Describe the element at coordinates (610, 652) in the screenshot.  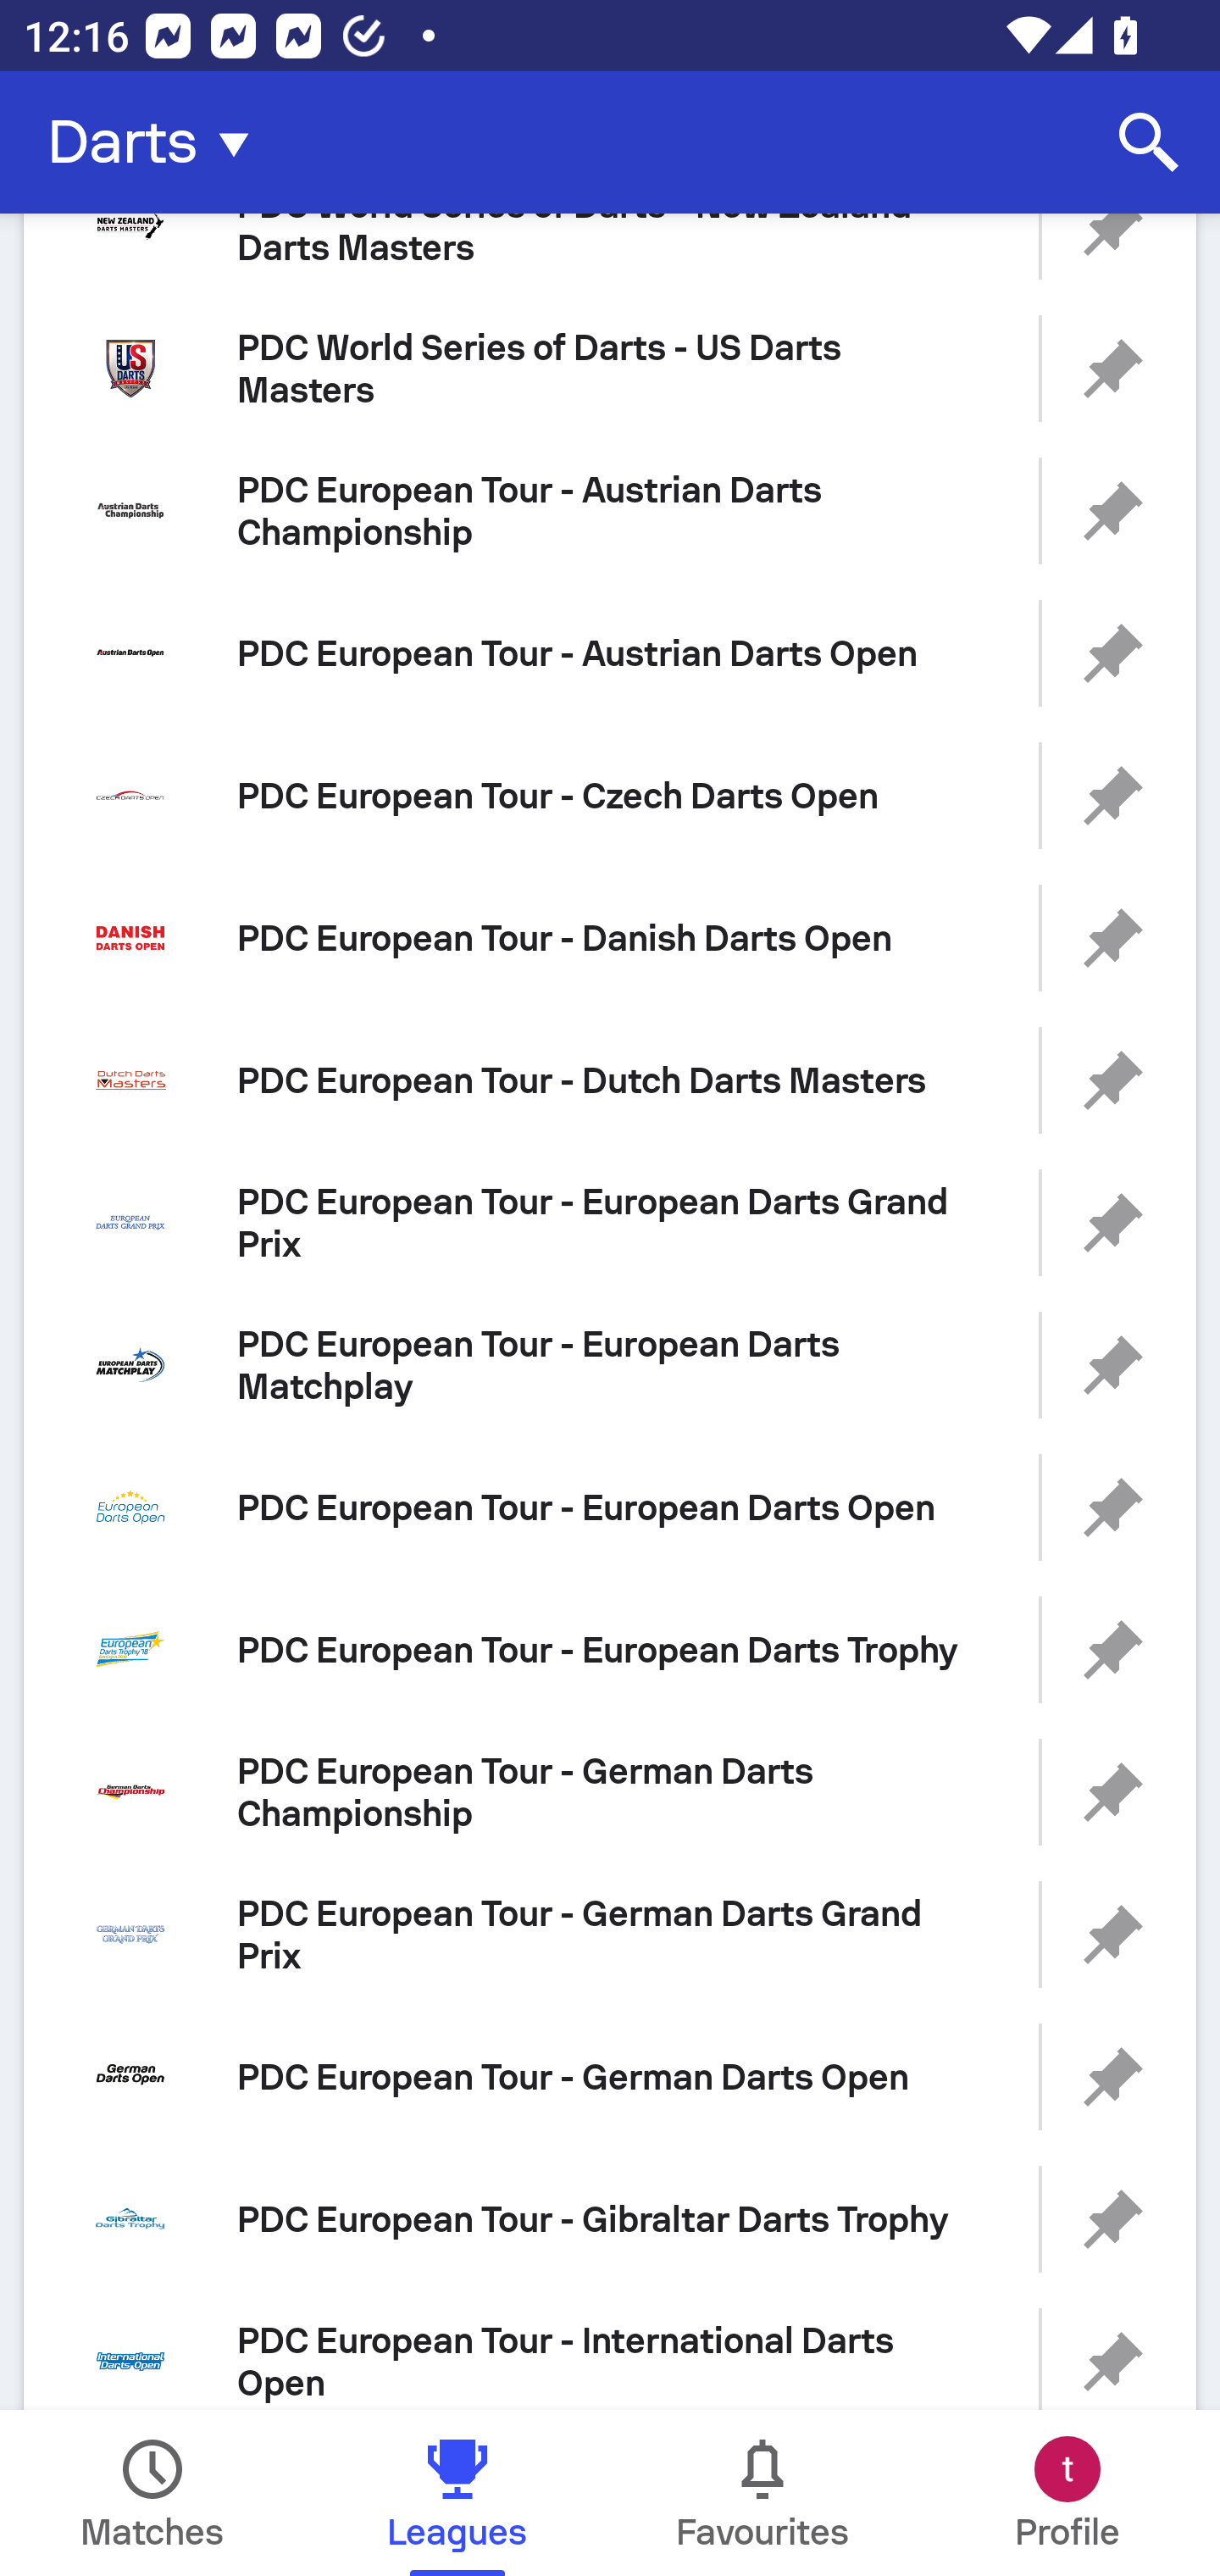
I see `PDC European Tour - Austrian Darts Open` at that location.